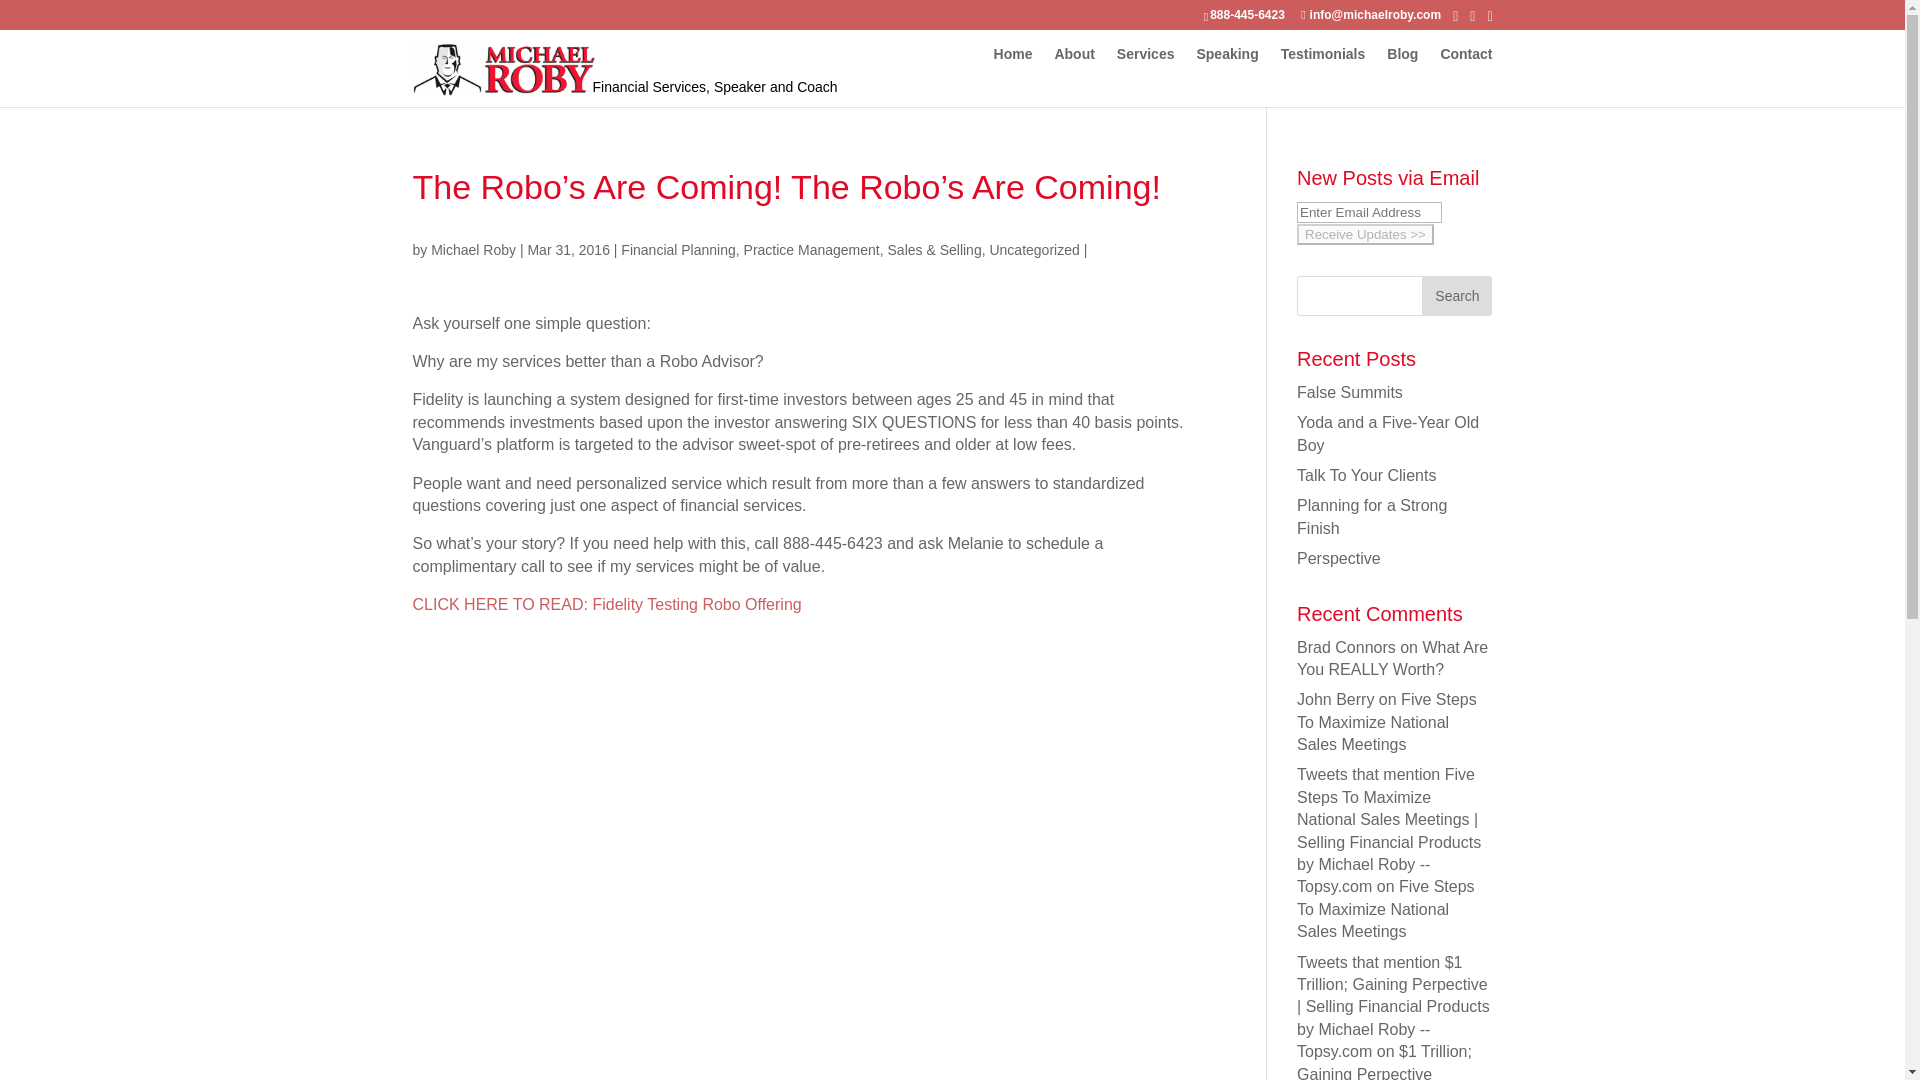  What do you see at coordinates (1456, 296) in the screenshot?
I see `Search` at bounding box center [1456, 296].